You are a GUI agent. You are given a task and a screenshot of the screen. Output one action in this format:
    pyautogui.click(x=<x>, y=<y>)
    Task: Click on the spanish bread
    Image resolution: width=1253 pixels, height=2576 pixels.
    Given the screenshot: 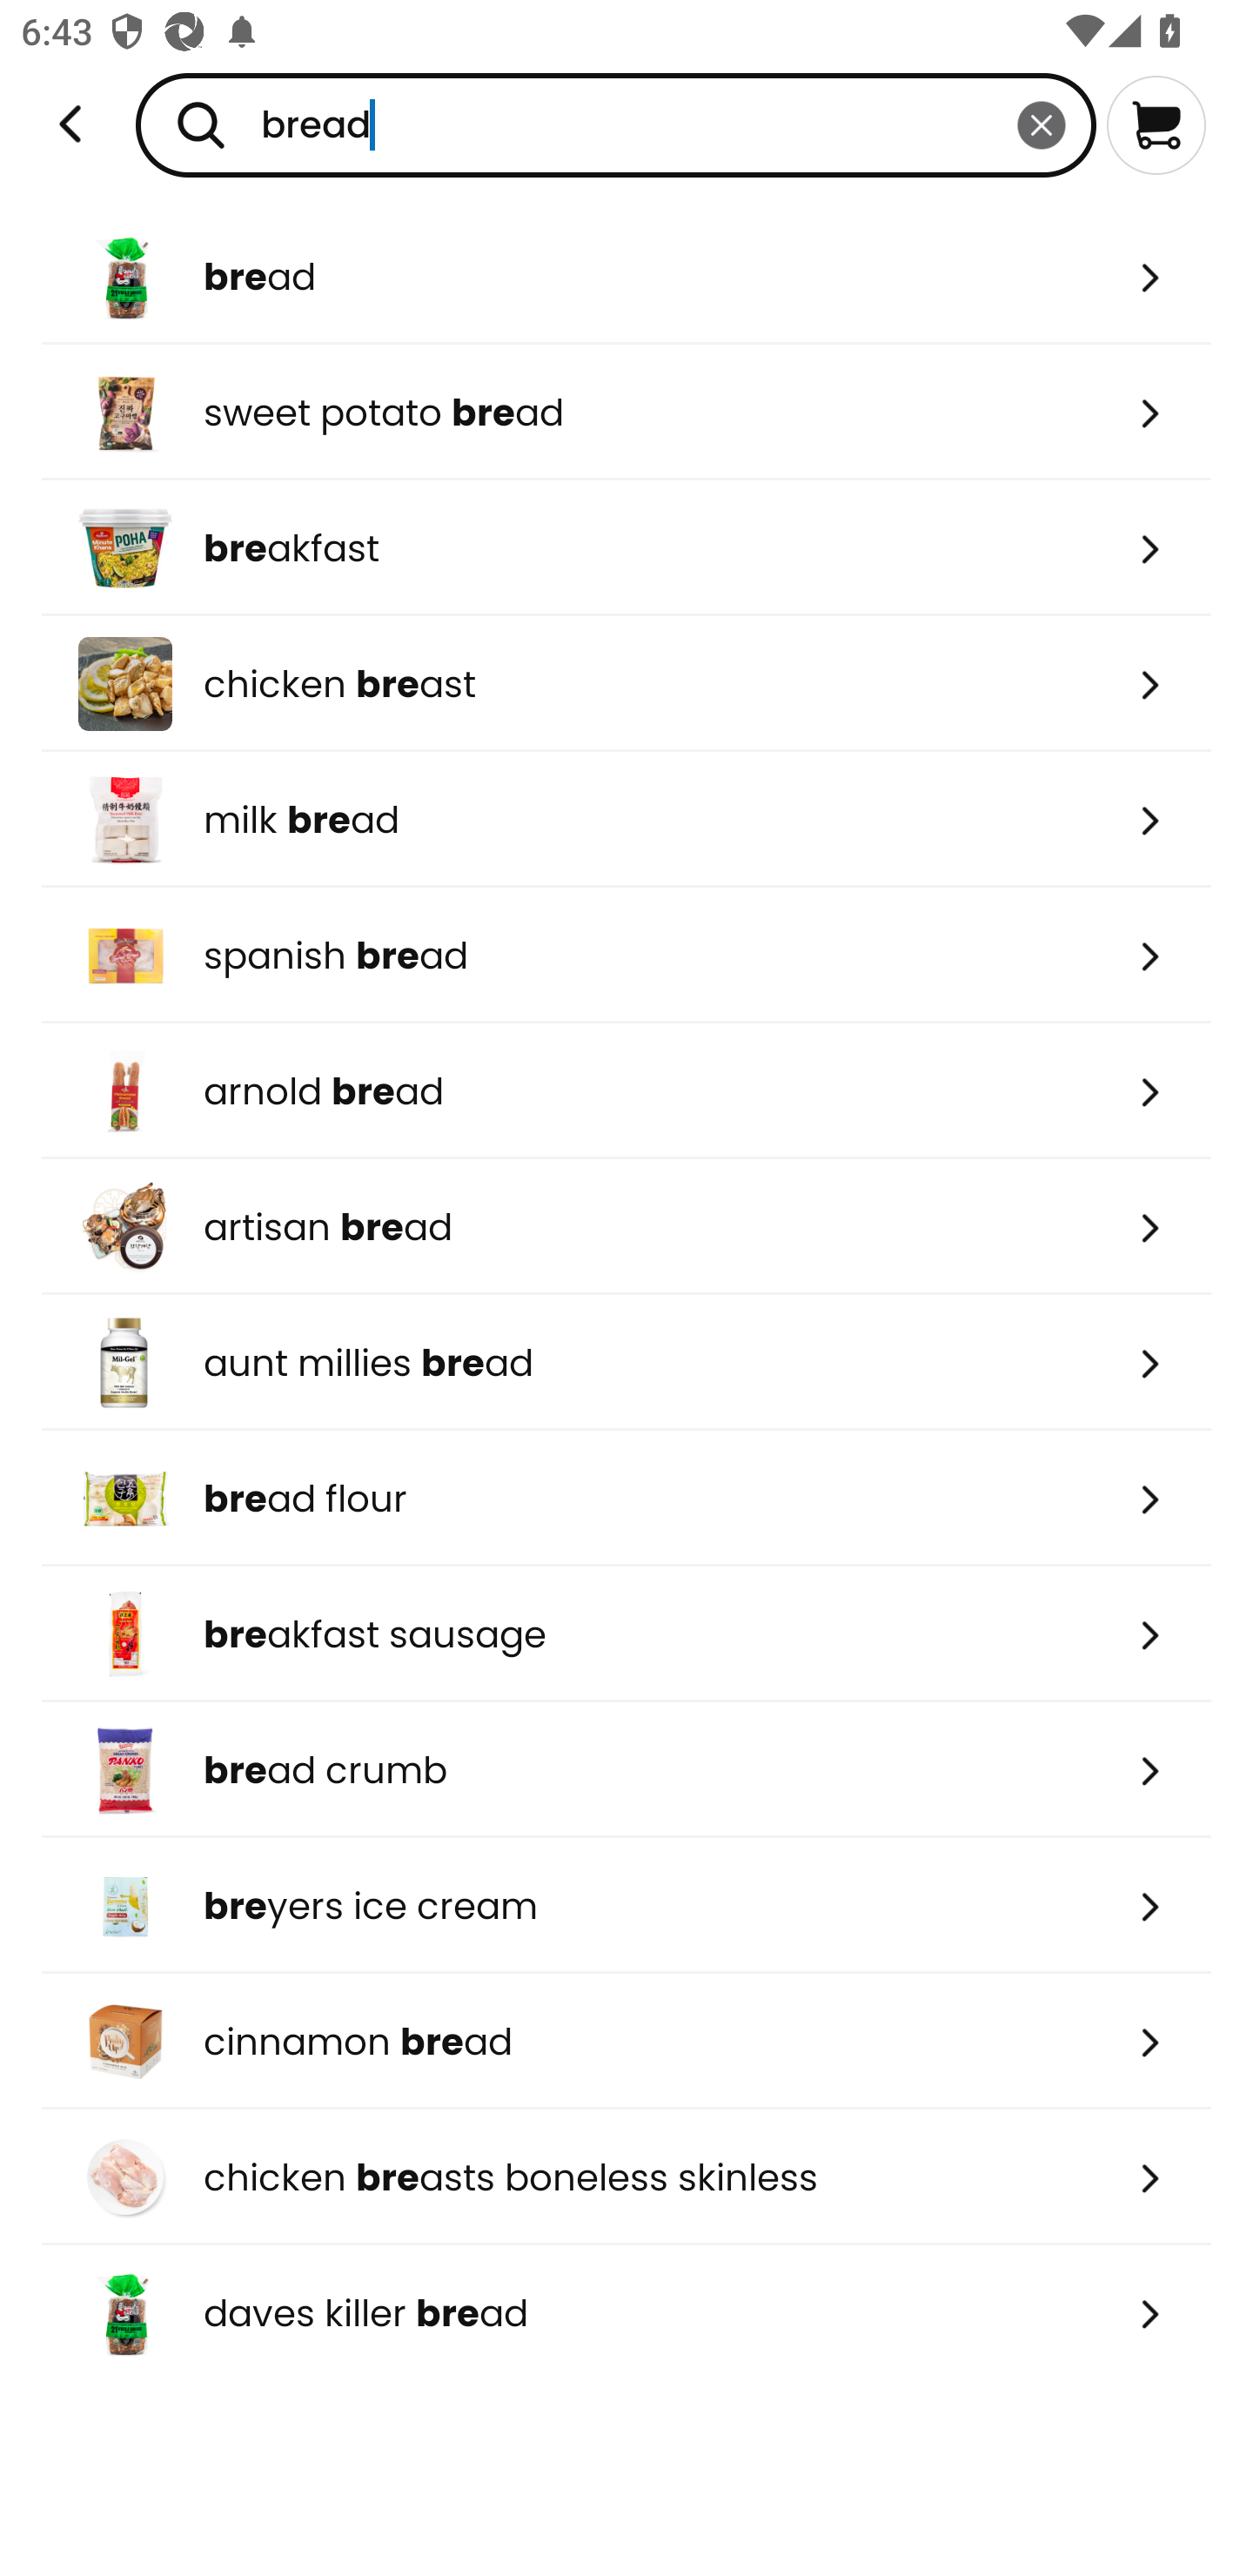 What is the action you would take?
    pyautogui.click(x=626, y=956)
    